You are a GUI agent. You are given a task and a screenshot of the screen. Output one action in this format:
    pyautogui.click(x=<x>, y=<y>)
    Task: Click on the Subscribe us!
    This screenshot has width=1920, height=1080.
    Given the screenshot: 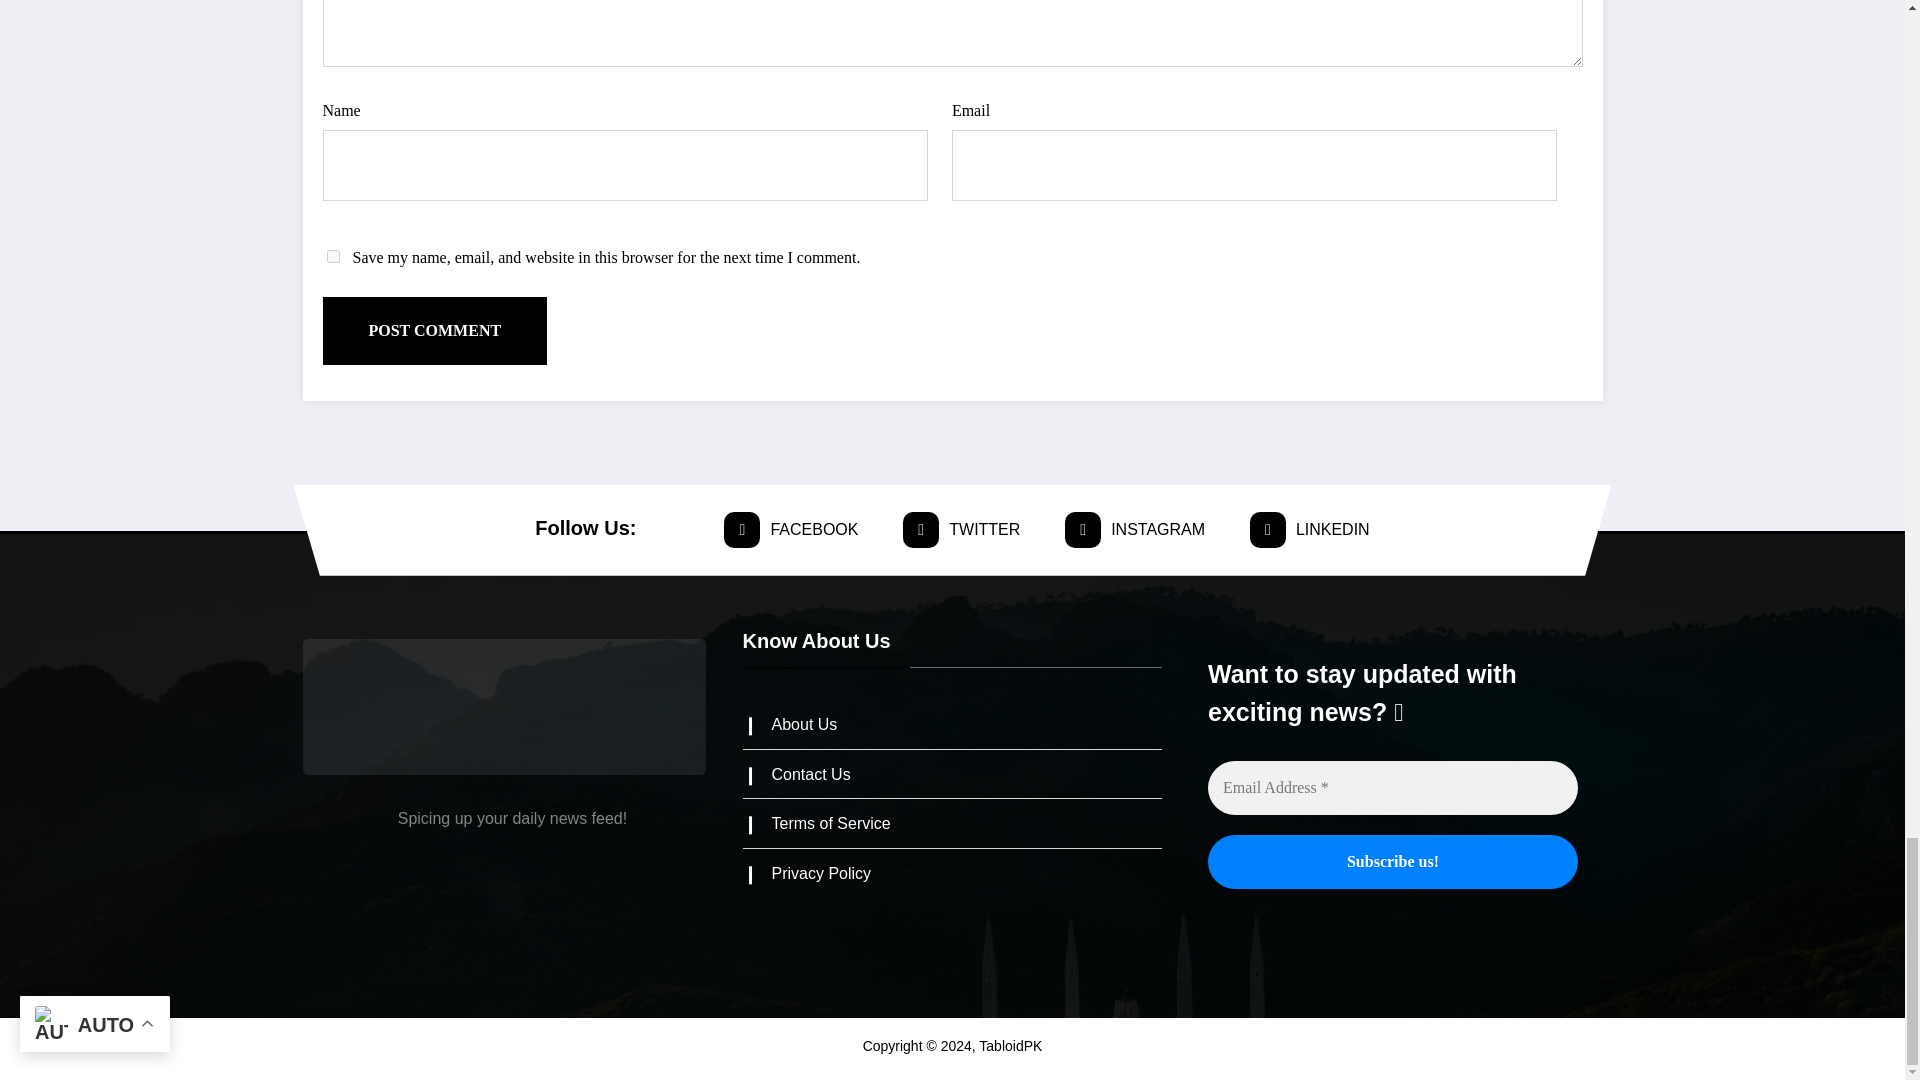 What is the action you would take?
    pyautogui.click(x=1392, y=861)
    